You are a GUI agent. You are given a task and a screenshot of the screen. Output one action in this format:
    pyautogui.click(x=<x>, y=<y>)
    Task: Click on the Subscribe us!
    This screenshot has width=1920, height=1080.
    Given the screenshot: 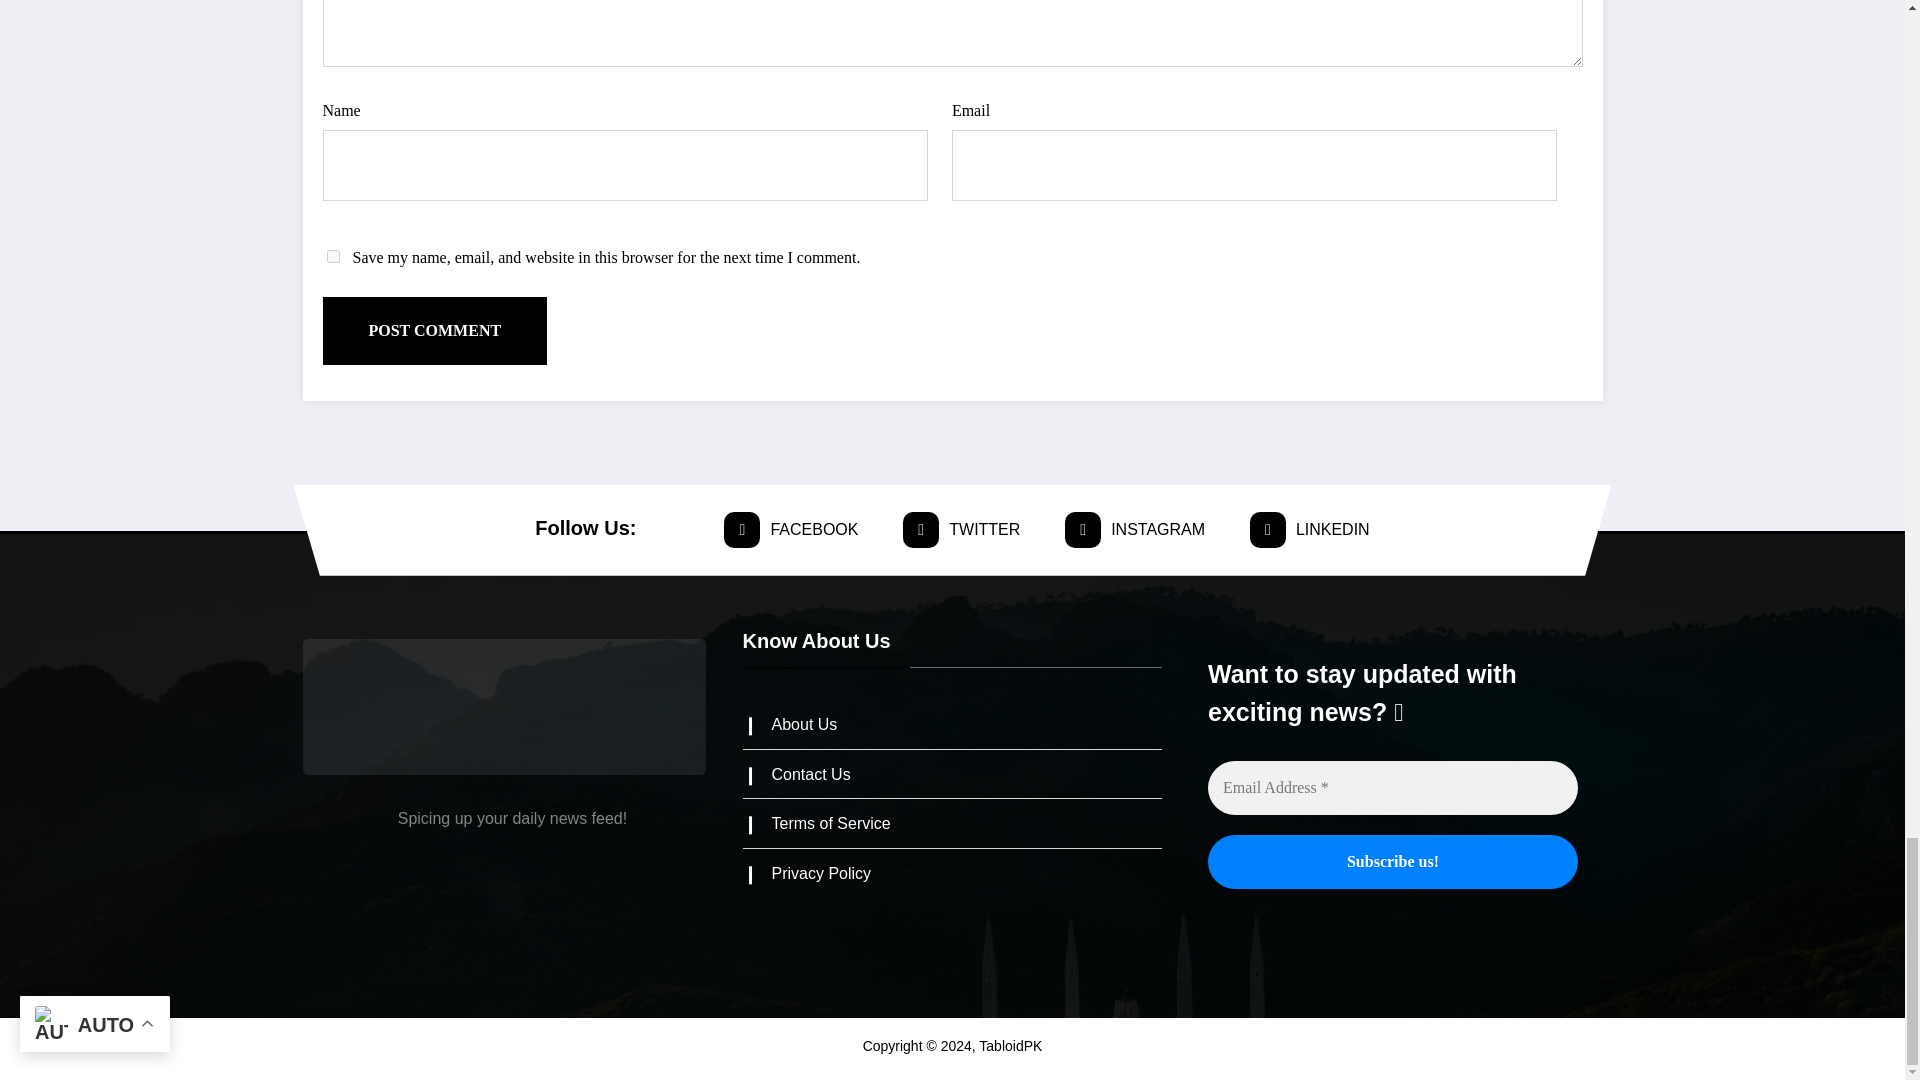 What is the action you would take?
    pyautogui.click(x=1392, y=861)
    